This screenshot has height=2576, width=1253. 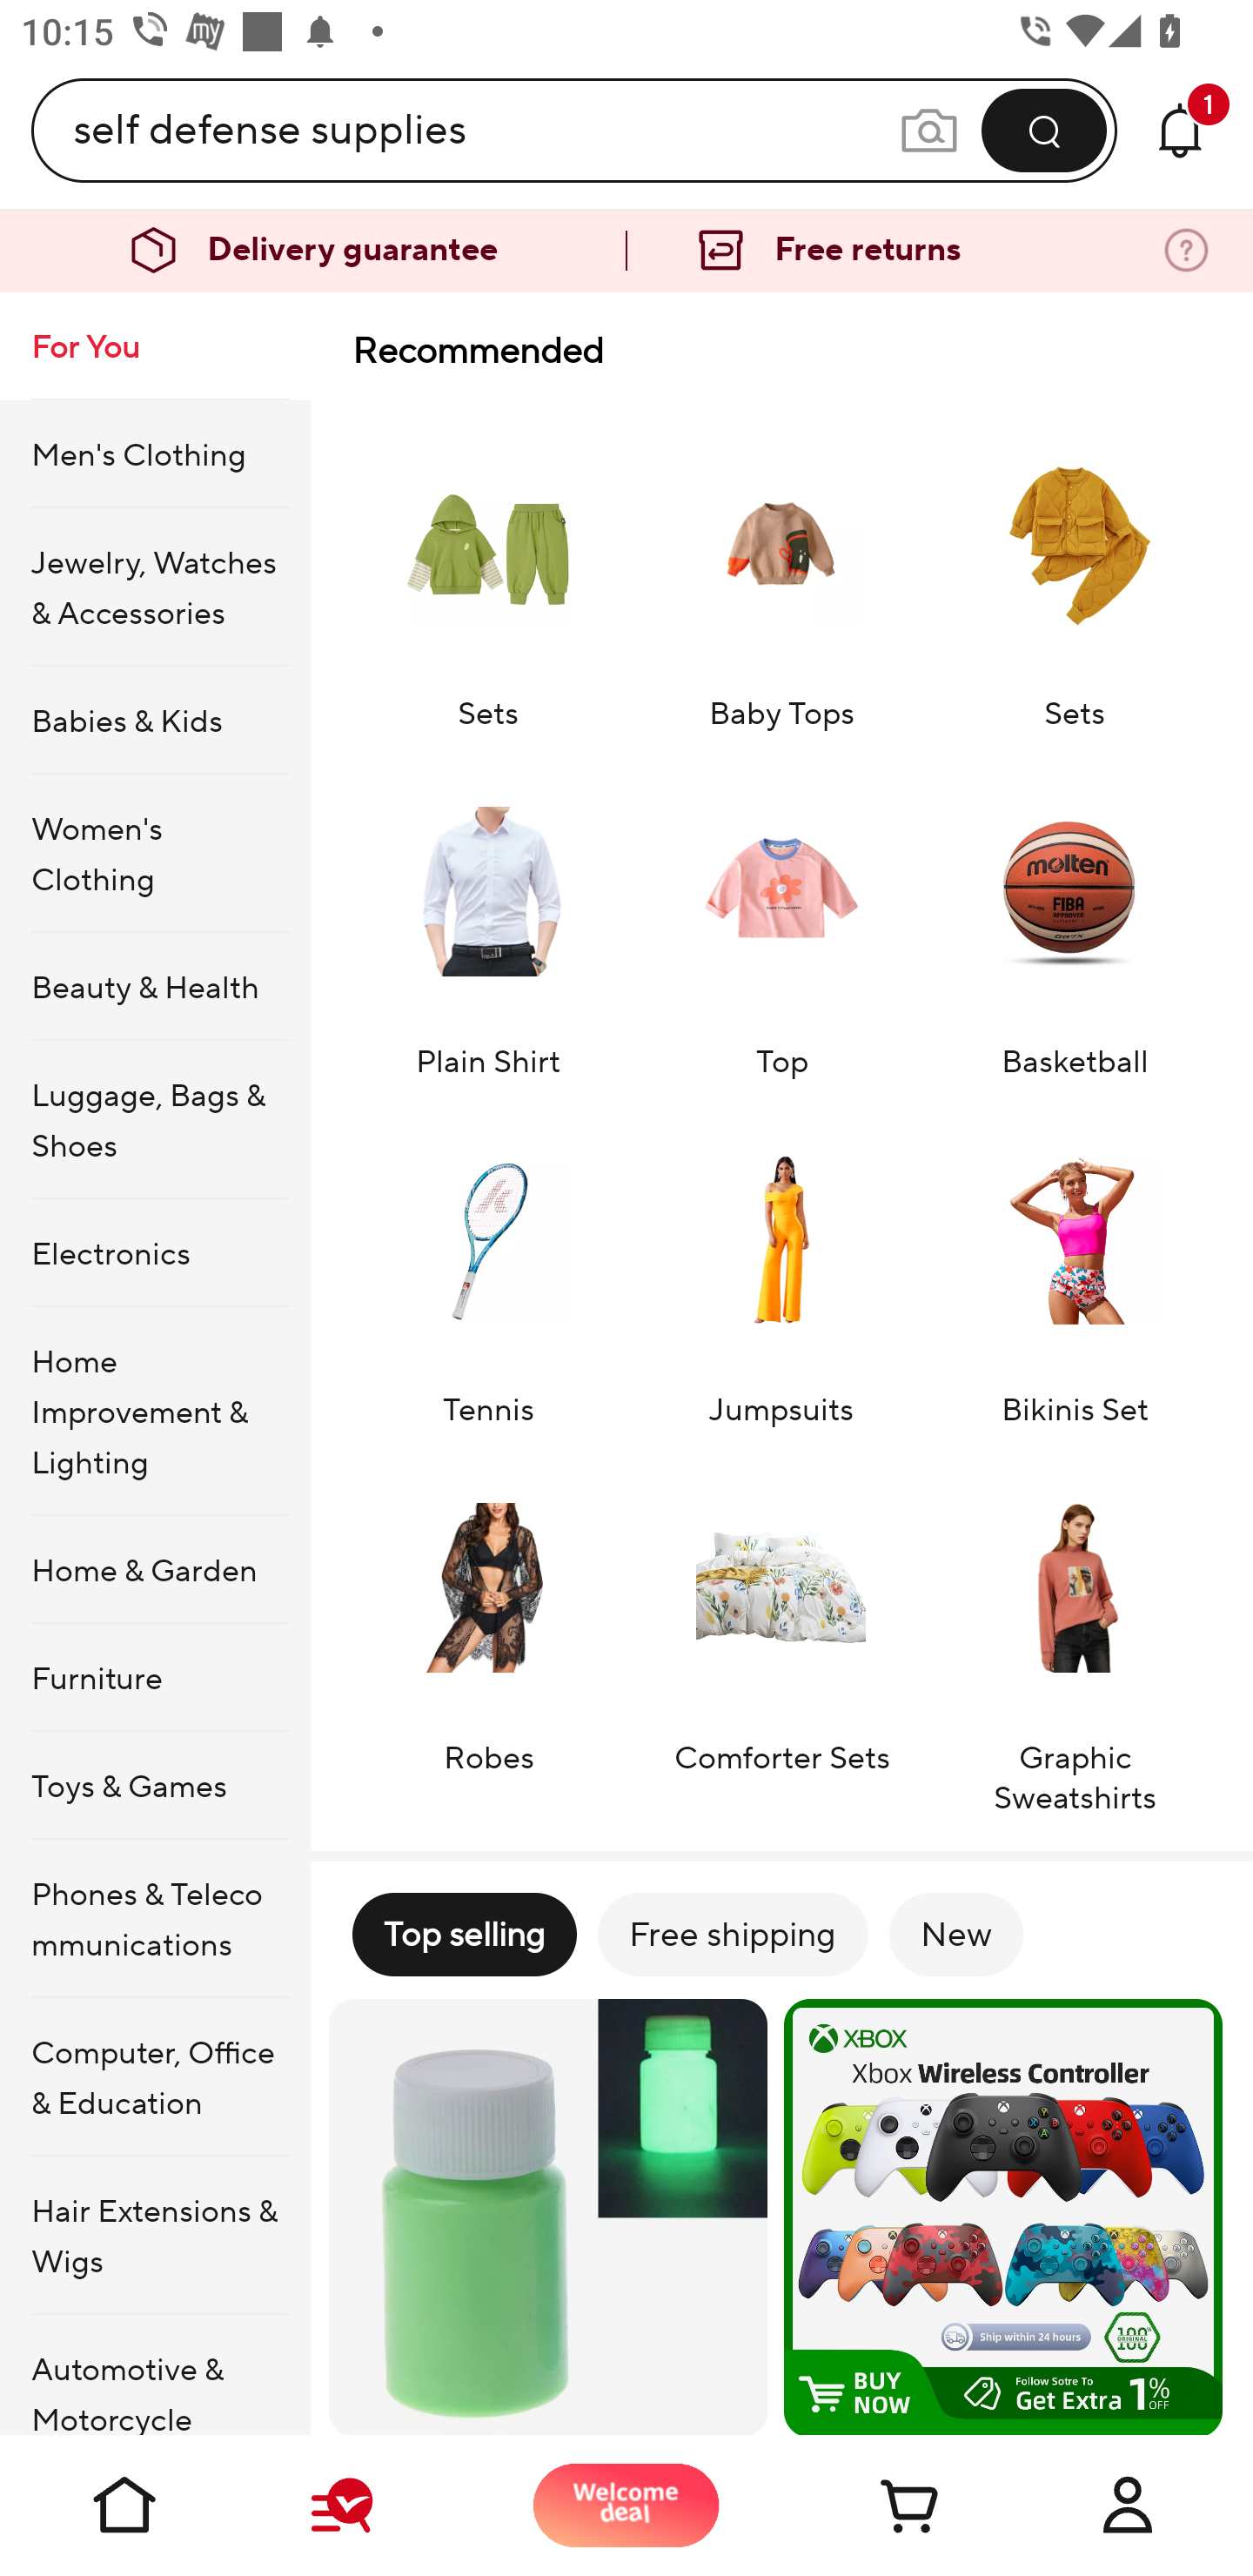 What do you see at coordinates (155, 1412) in the screenshot?
I see `Home Improvement & Lighting` at bounding box center [155, 1412].